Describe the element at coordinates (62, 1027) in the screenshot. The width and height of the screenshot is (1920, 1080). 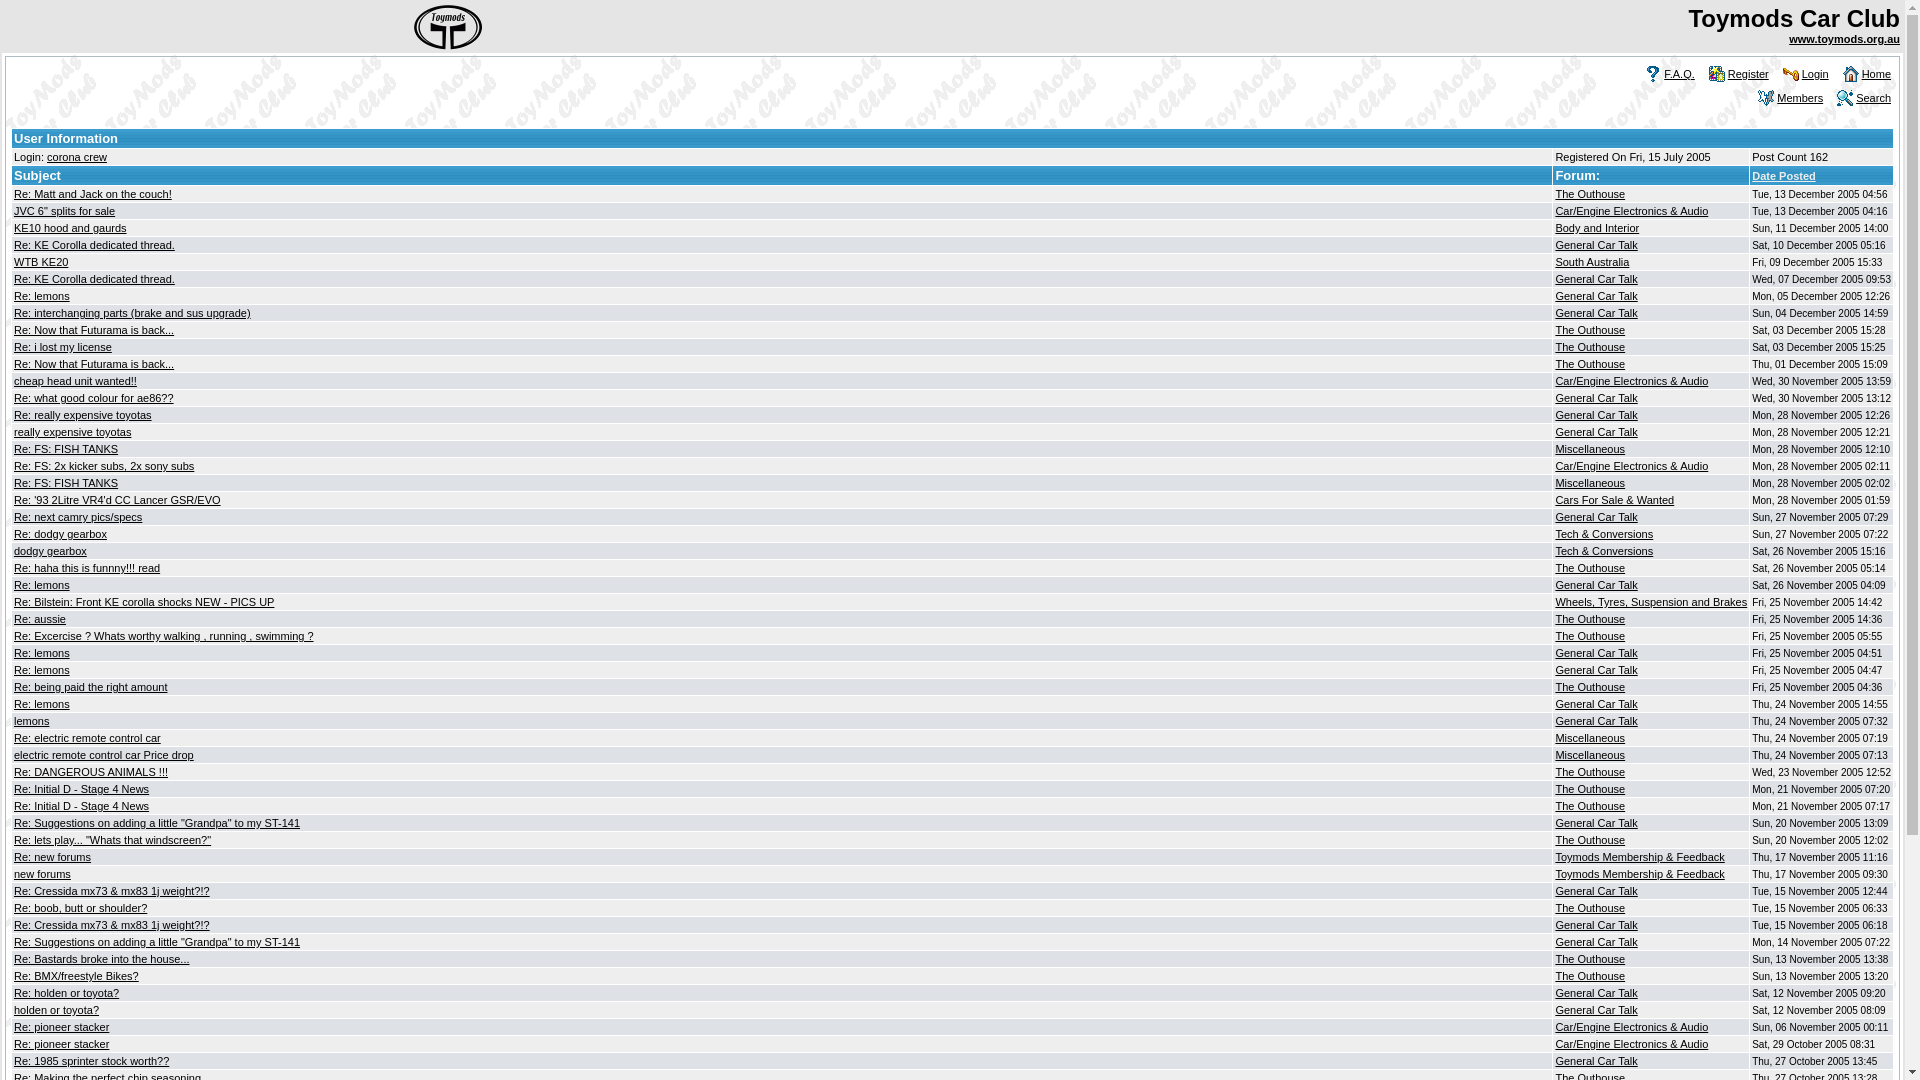
I see `Re: pioneer stacker` at that location.